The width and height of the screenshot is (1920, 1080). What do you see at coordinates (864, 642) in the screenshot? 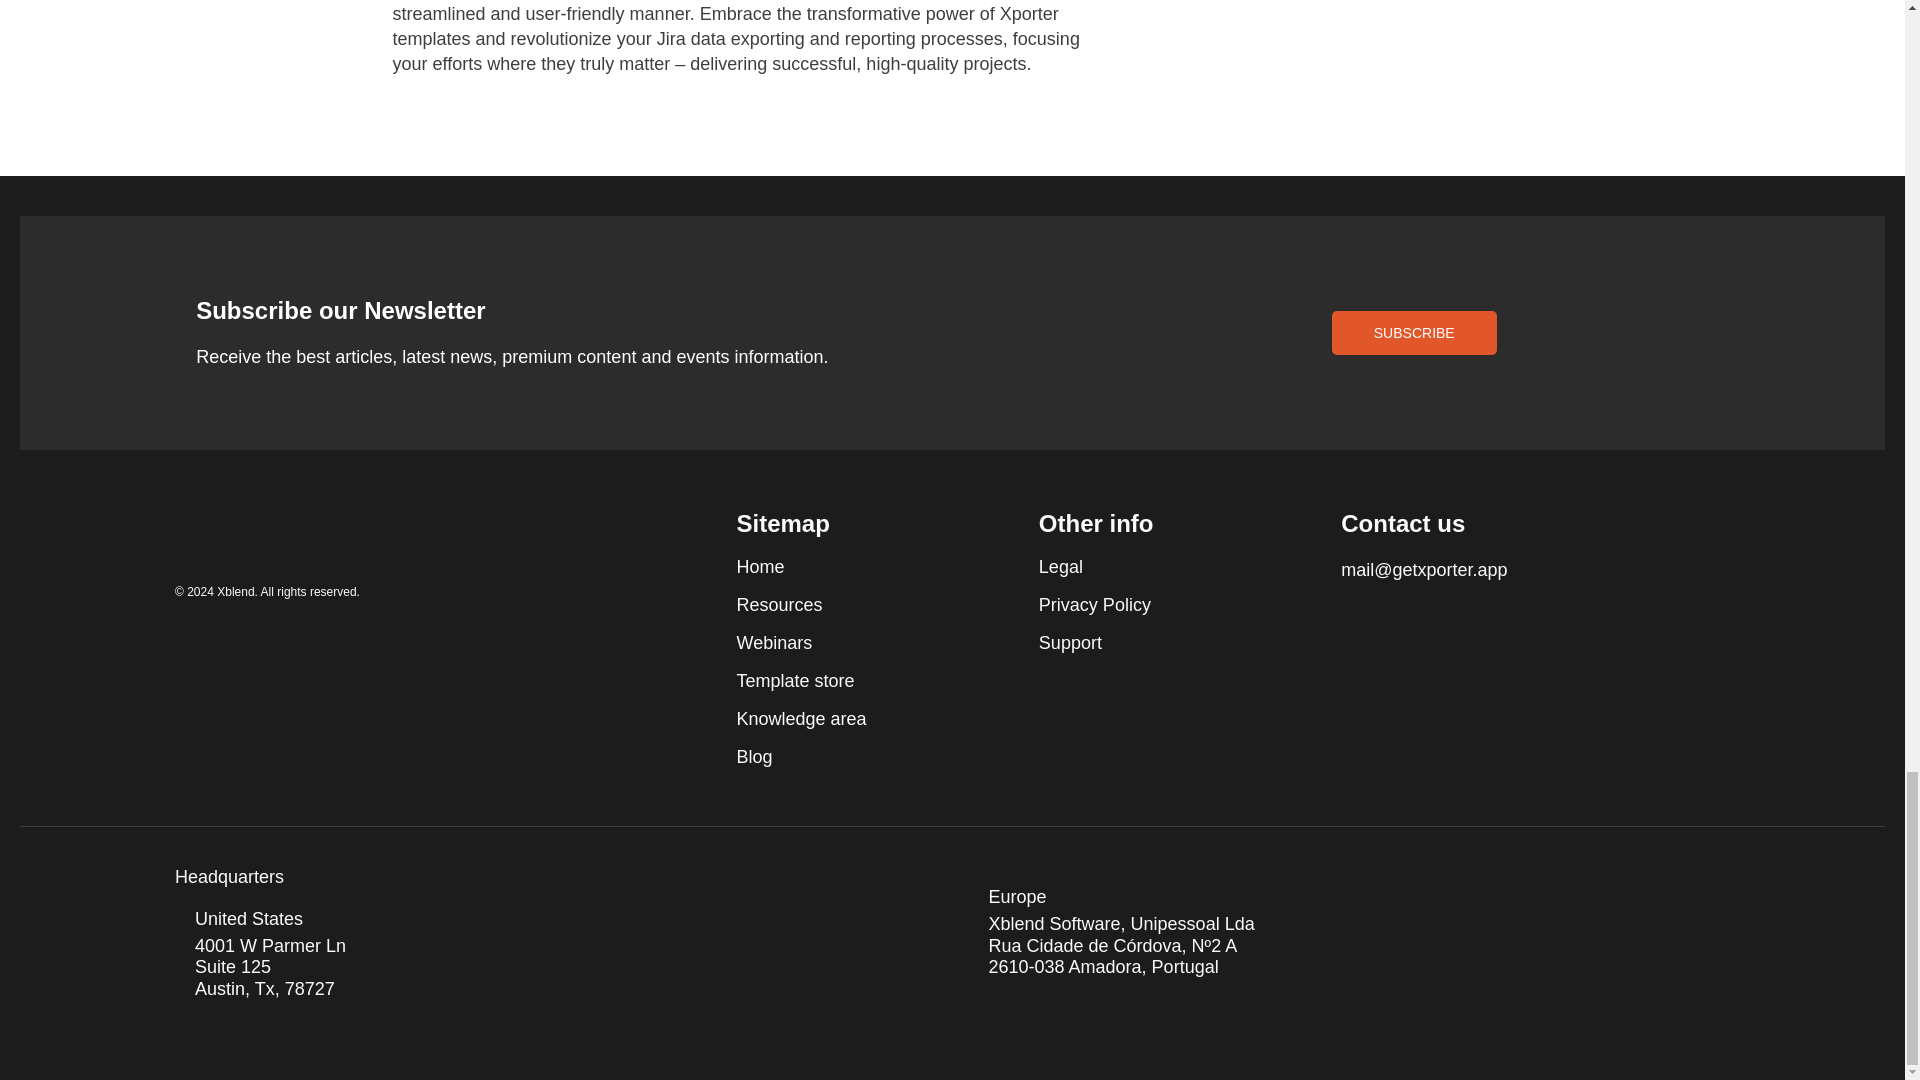
I see `Webinars` at bounding box center [864, 642].